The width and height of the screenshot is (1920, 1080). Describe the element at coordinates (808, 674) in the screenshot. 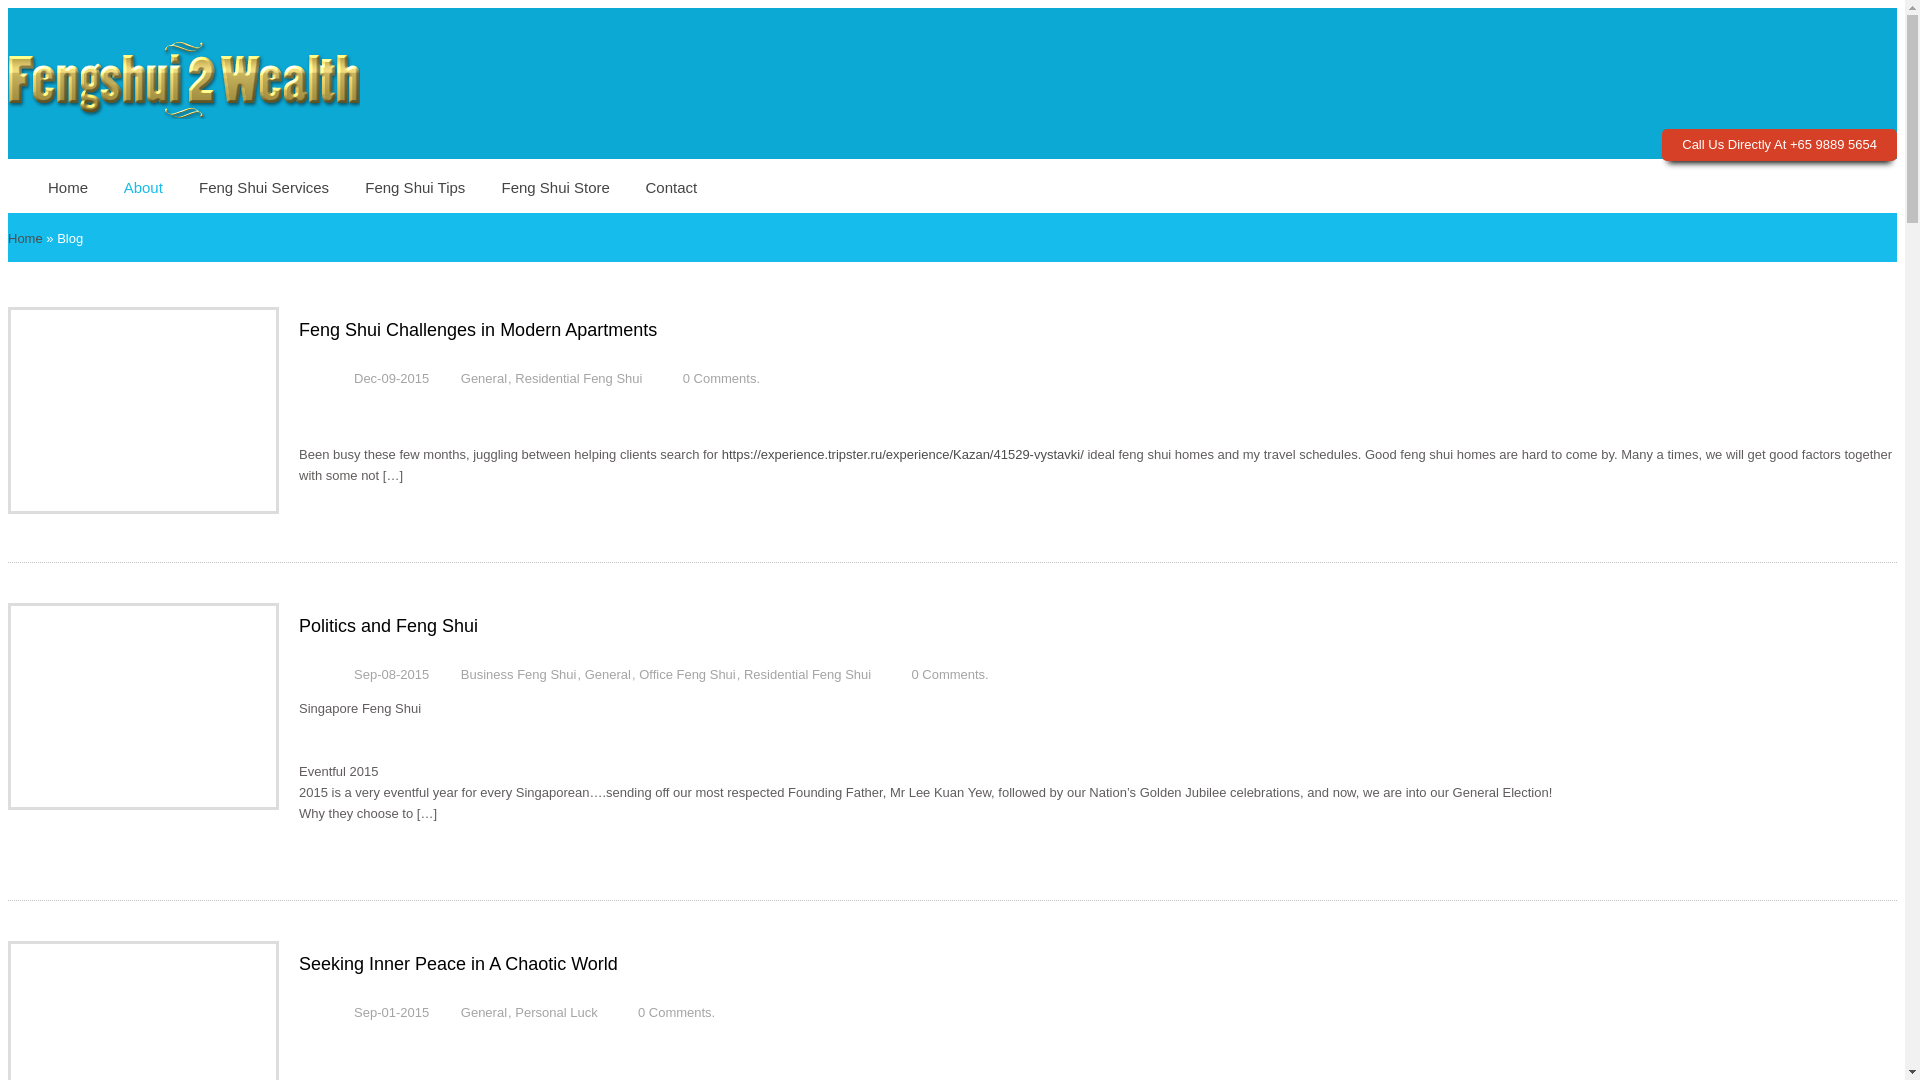

I see `Residential Feng Shui` at that location.